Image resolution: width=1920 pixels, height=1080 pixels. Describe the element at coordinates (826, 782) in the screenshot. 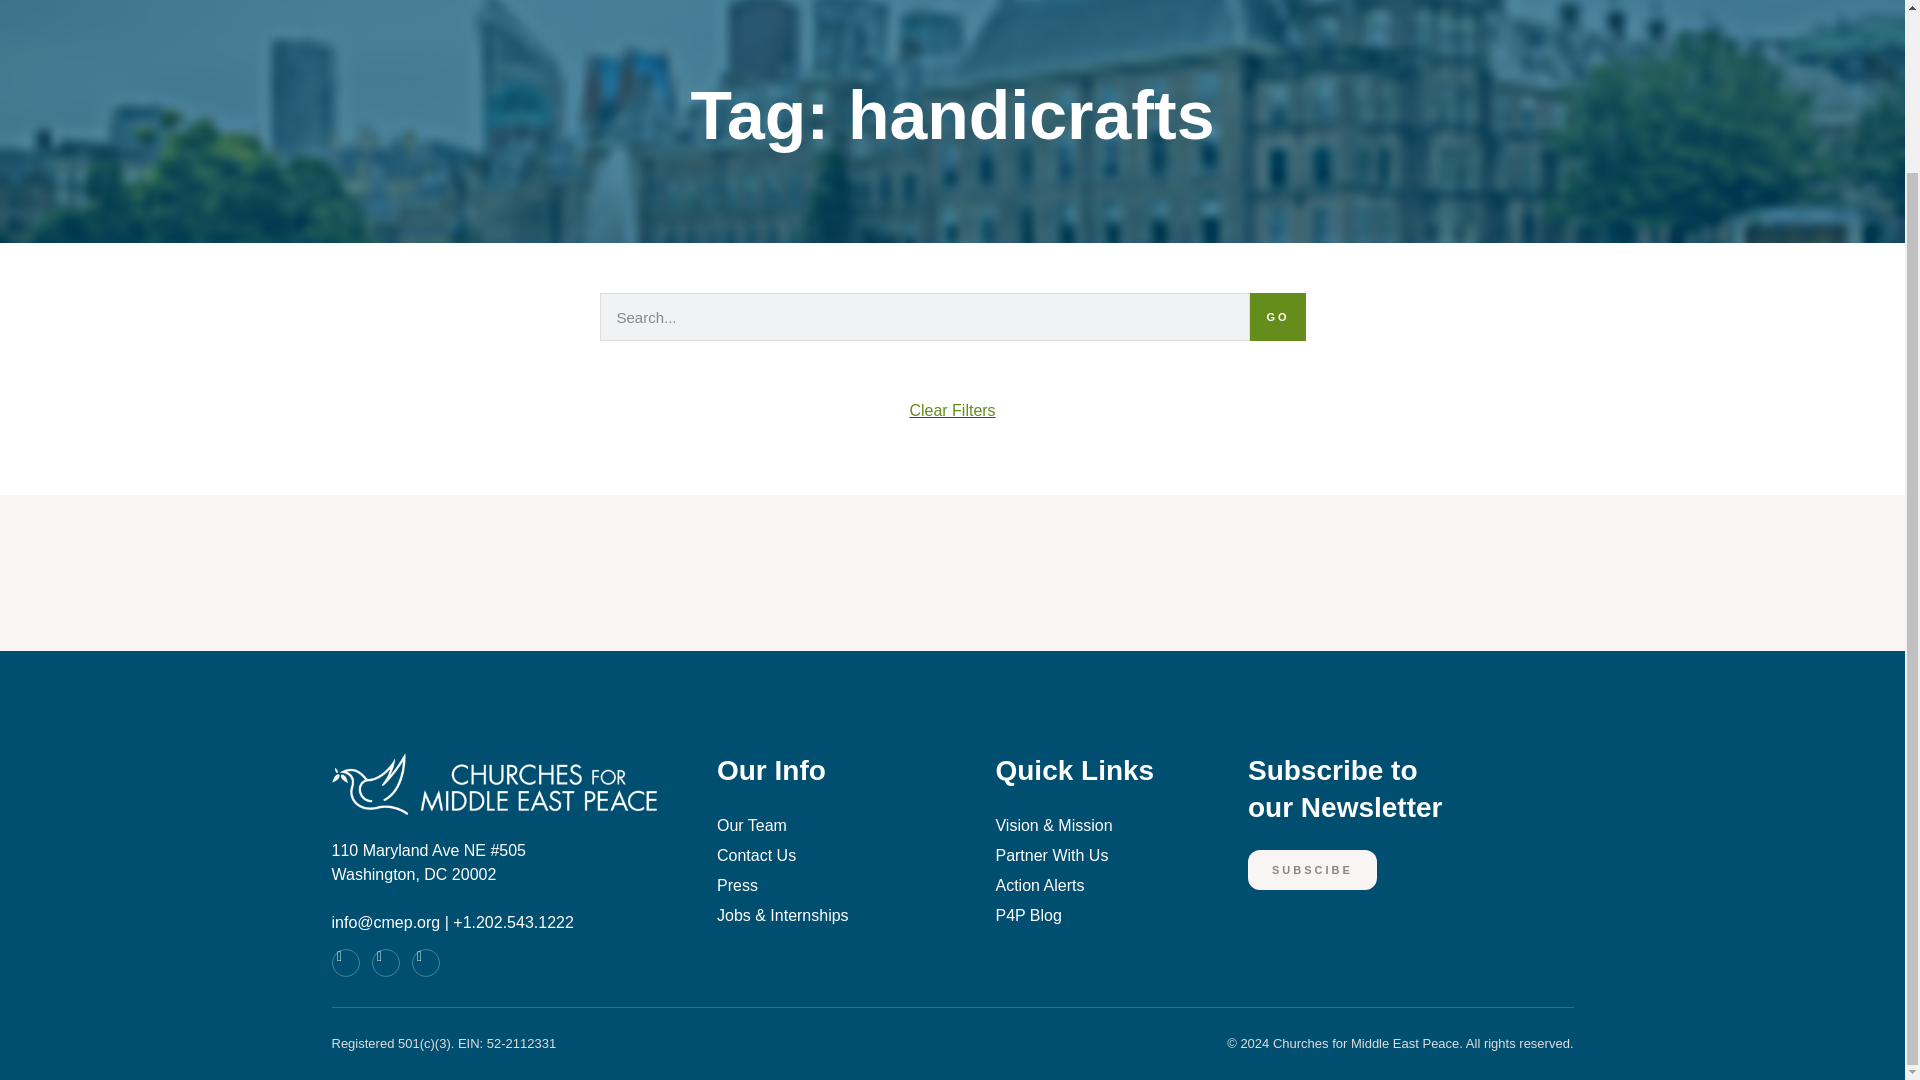

I see `Our Info` at that location.